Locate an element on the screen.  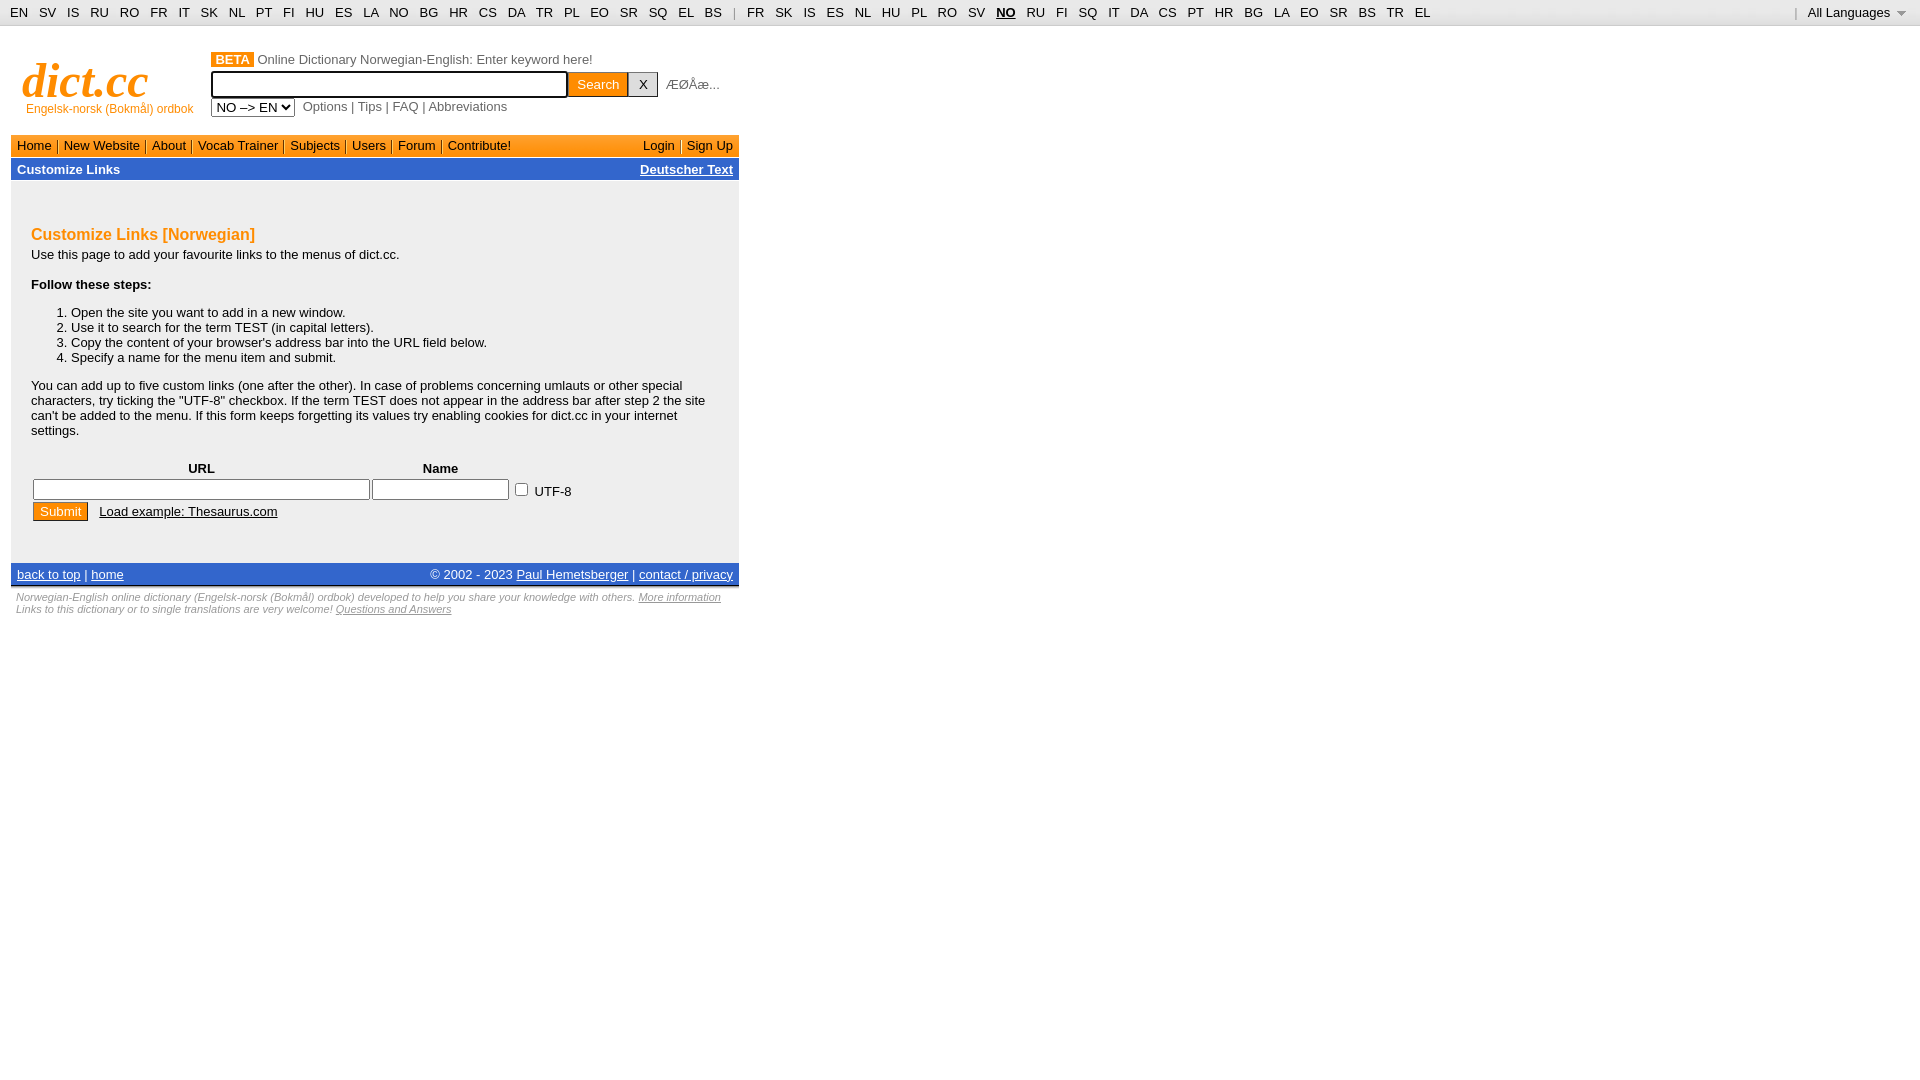
IS is located at coordinates (73, 12).